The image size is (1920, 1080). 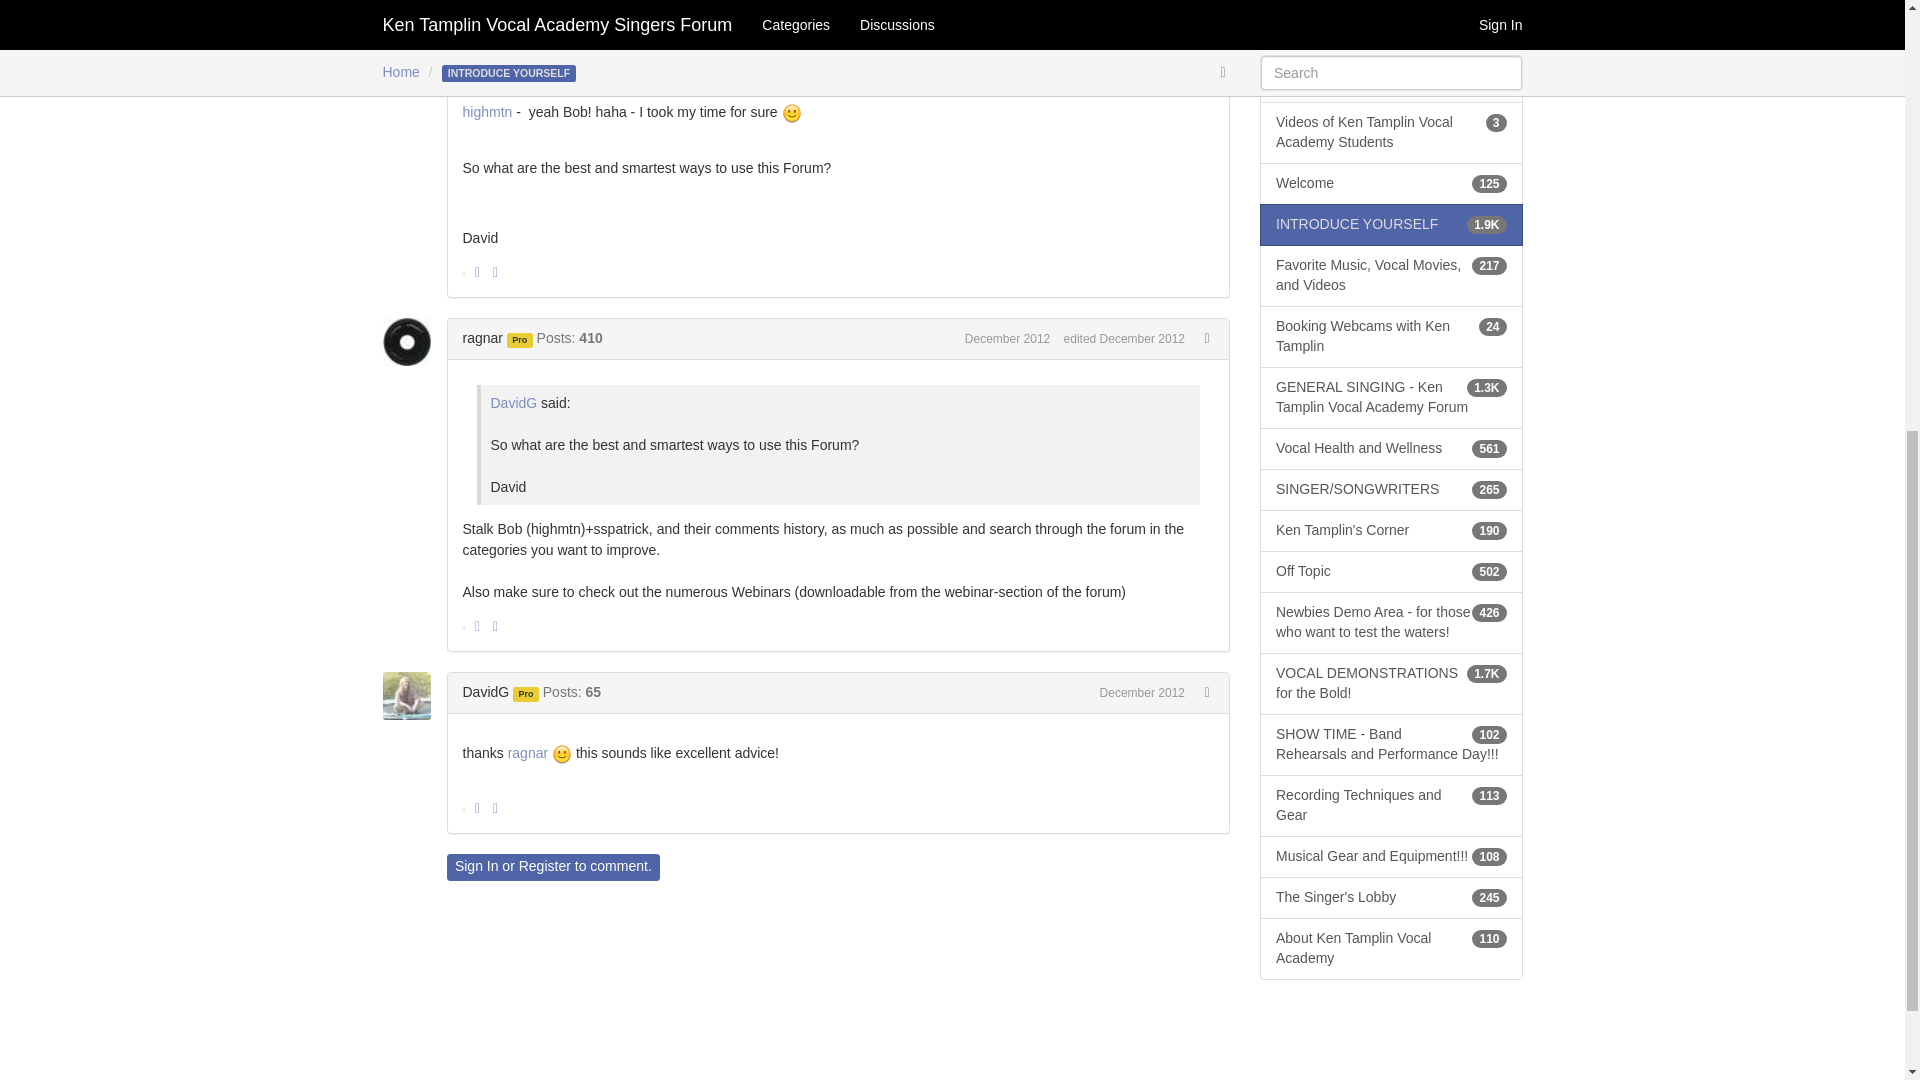 I want to click on highmtn, so click(x=487, y=111).